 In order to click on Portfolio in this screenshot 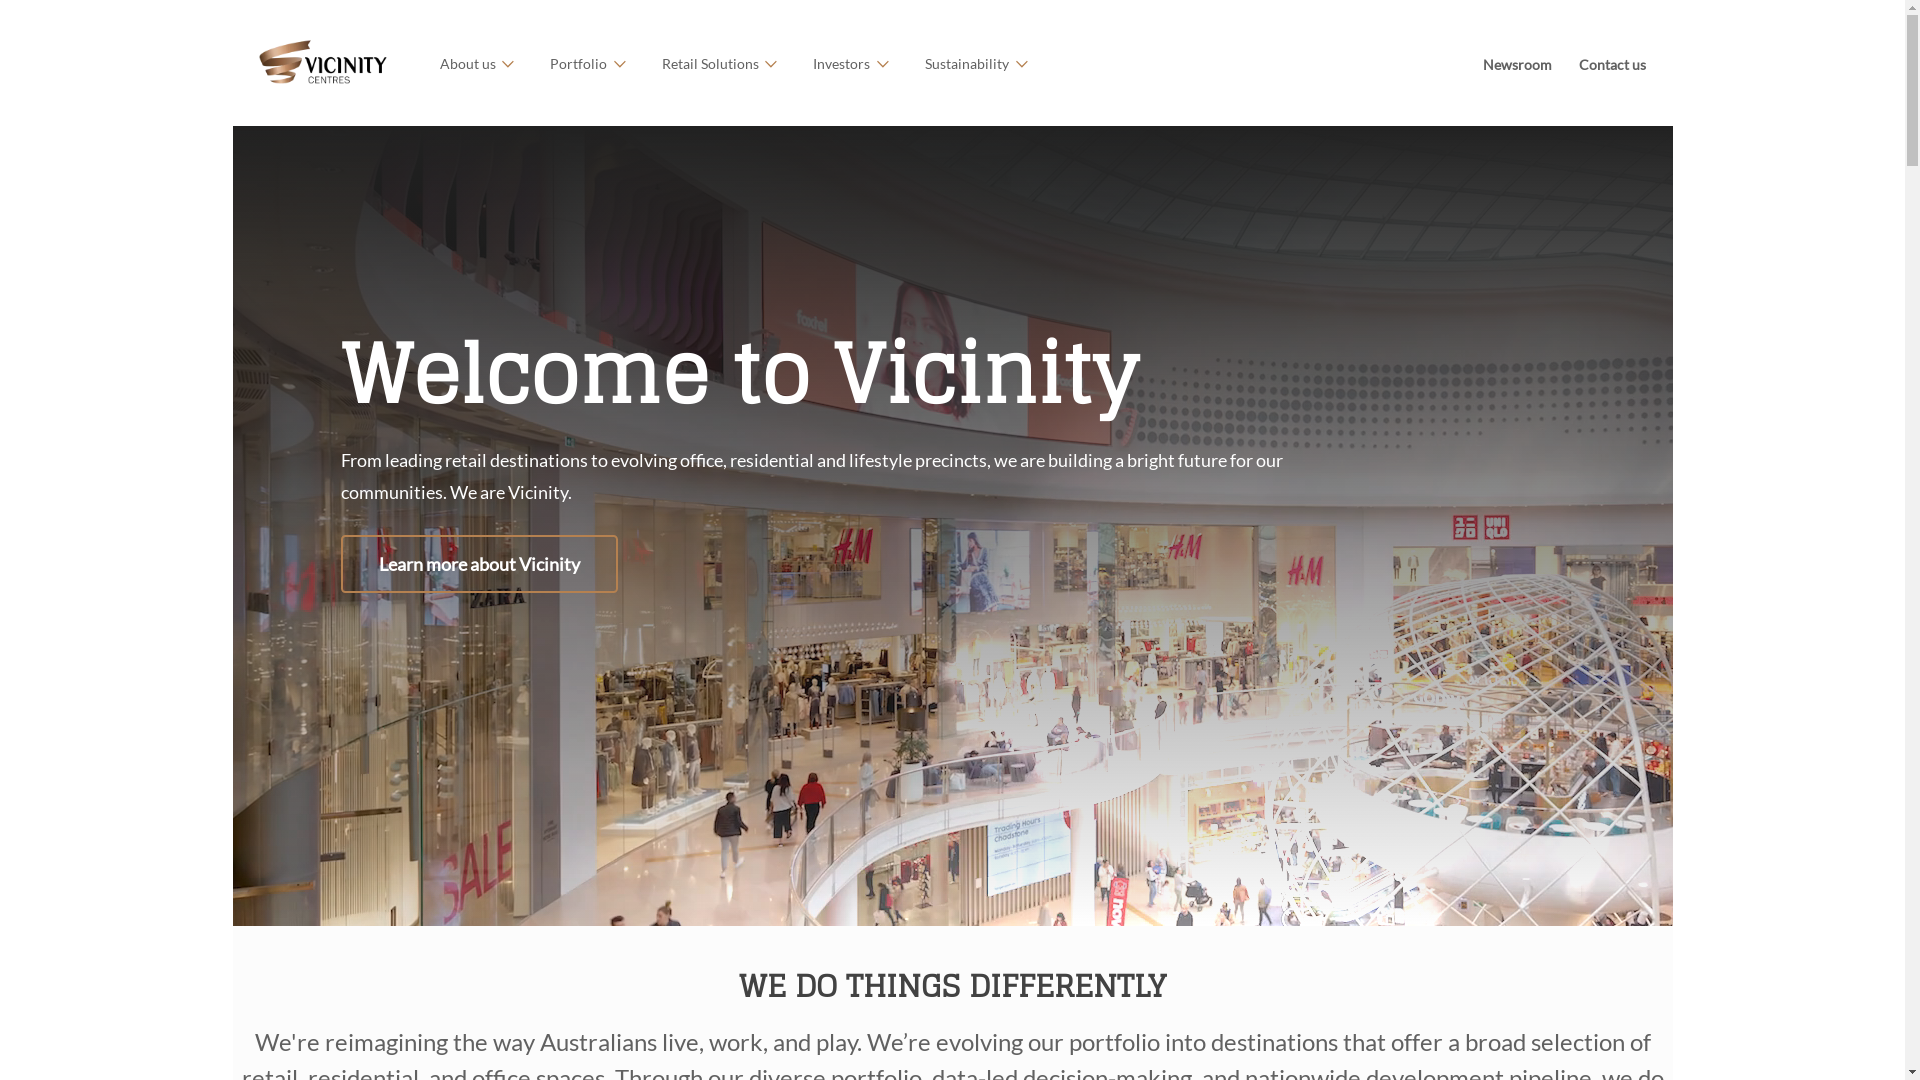, I will do `click(588, 63)`.